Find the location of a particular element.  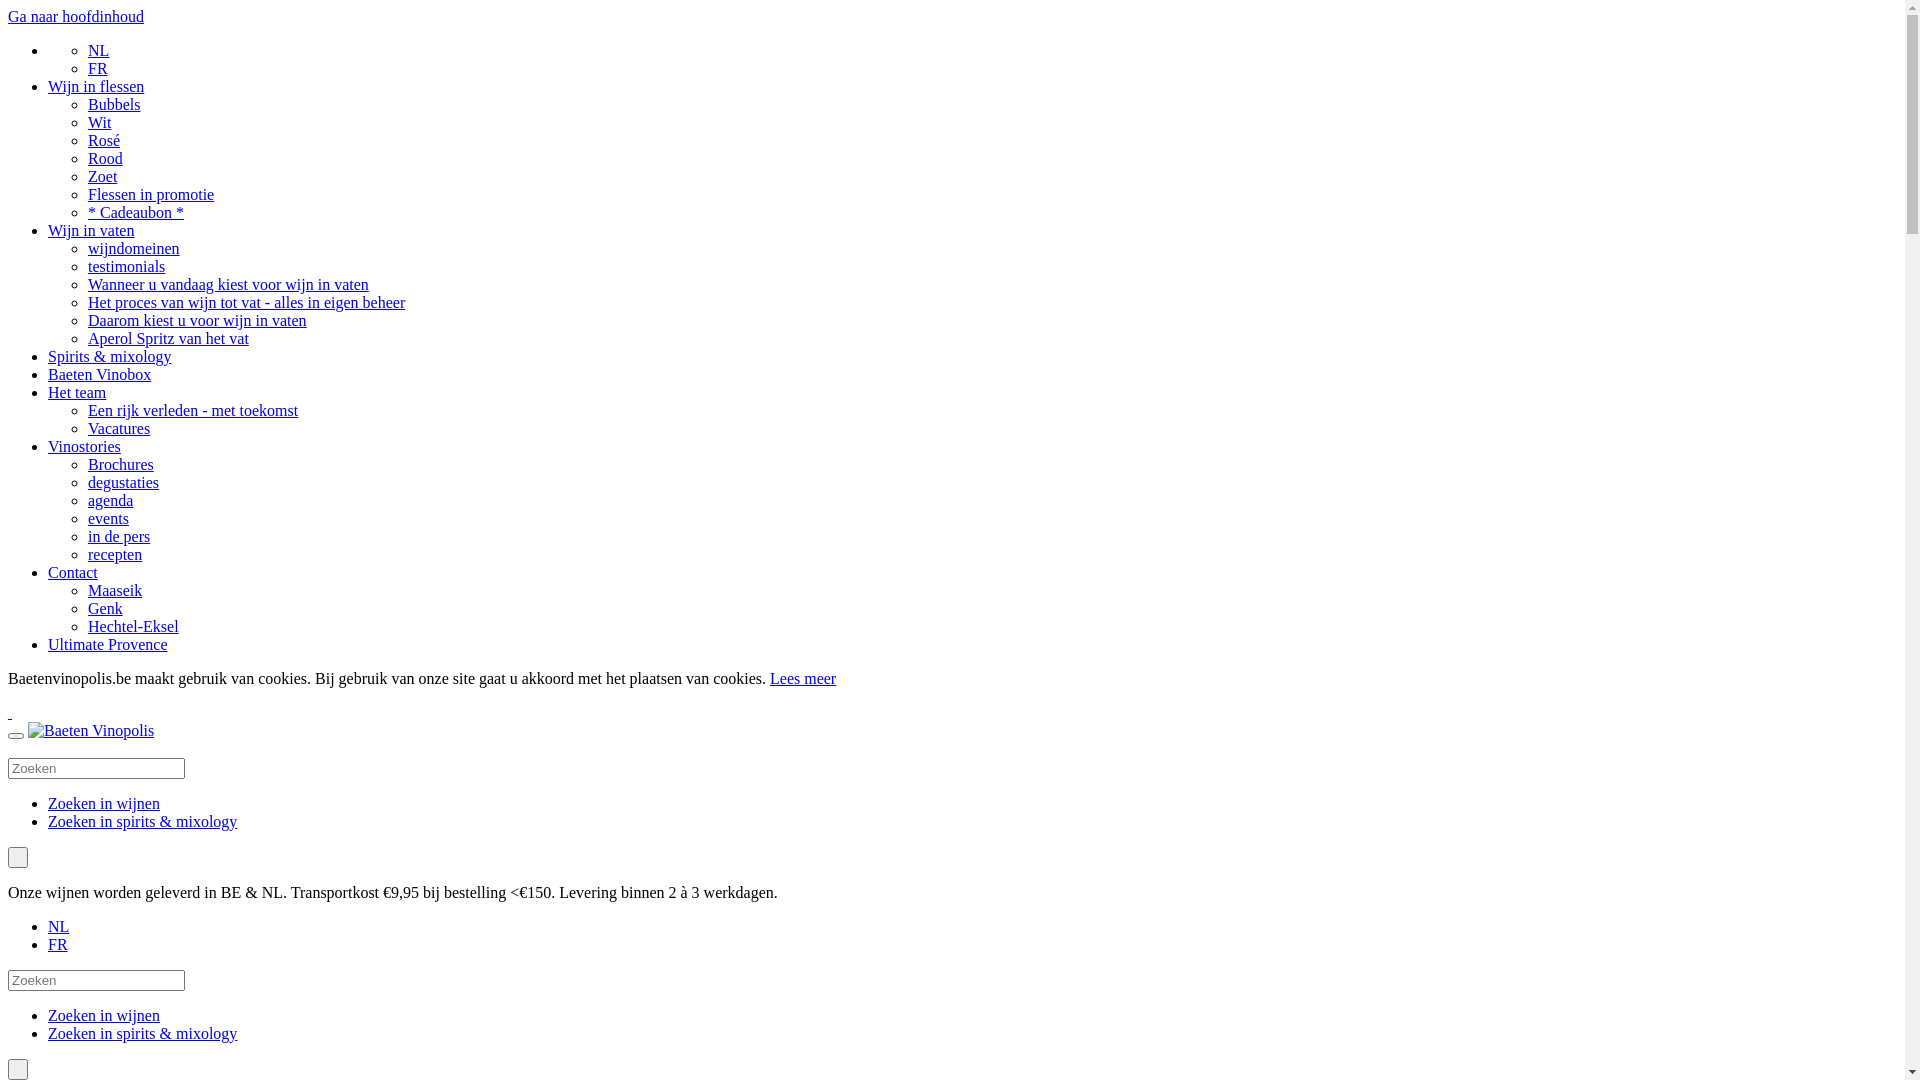

Het team is located at coordinates (77, 392).